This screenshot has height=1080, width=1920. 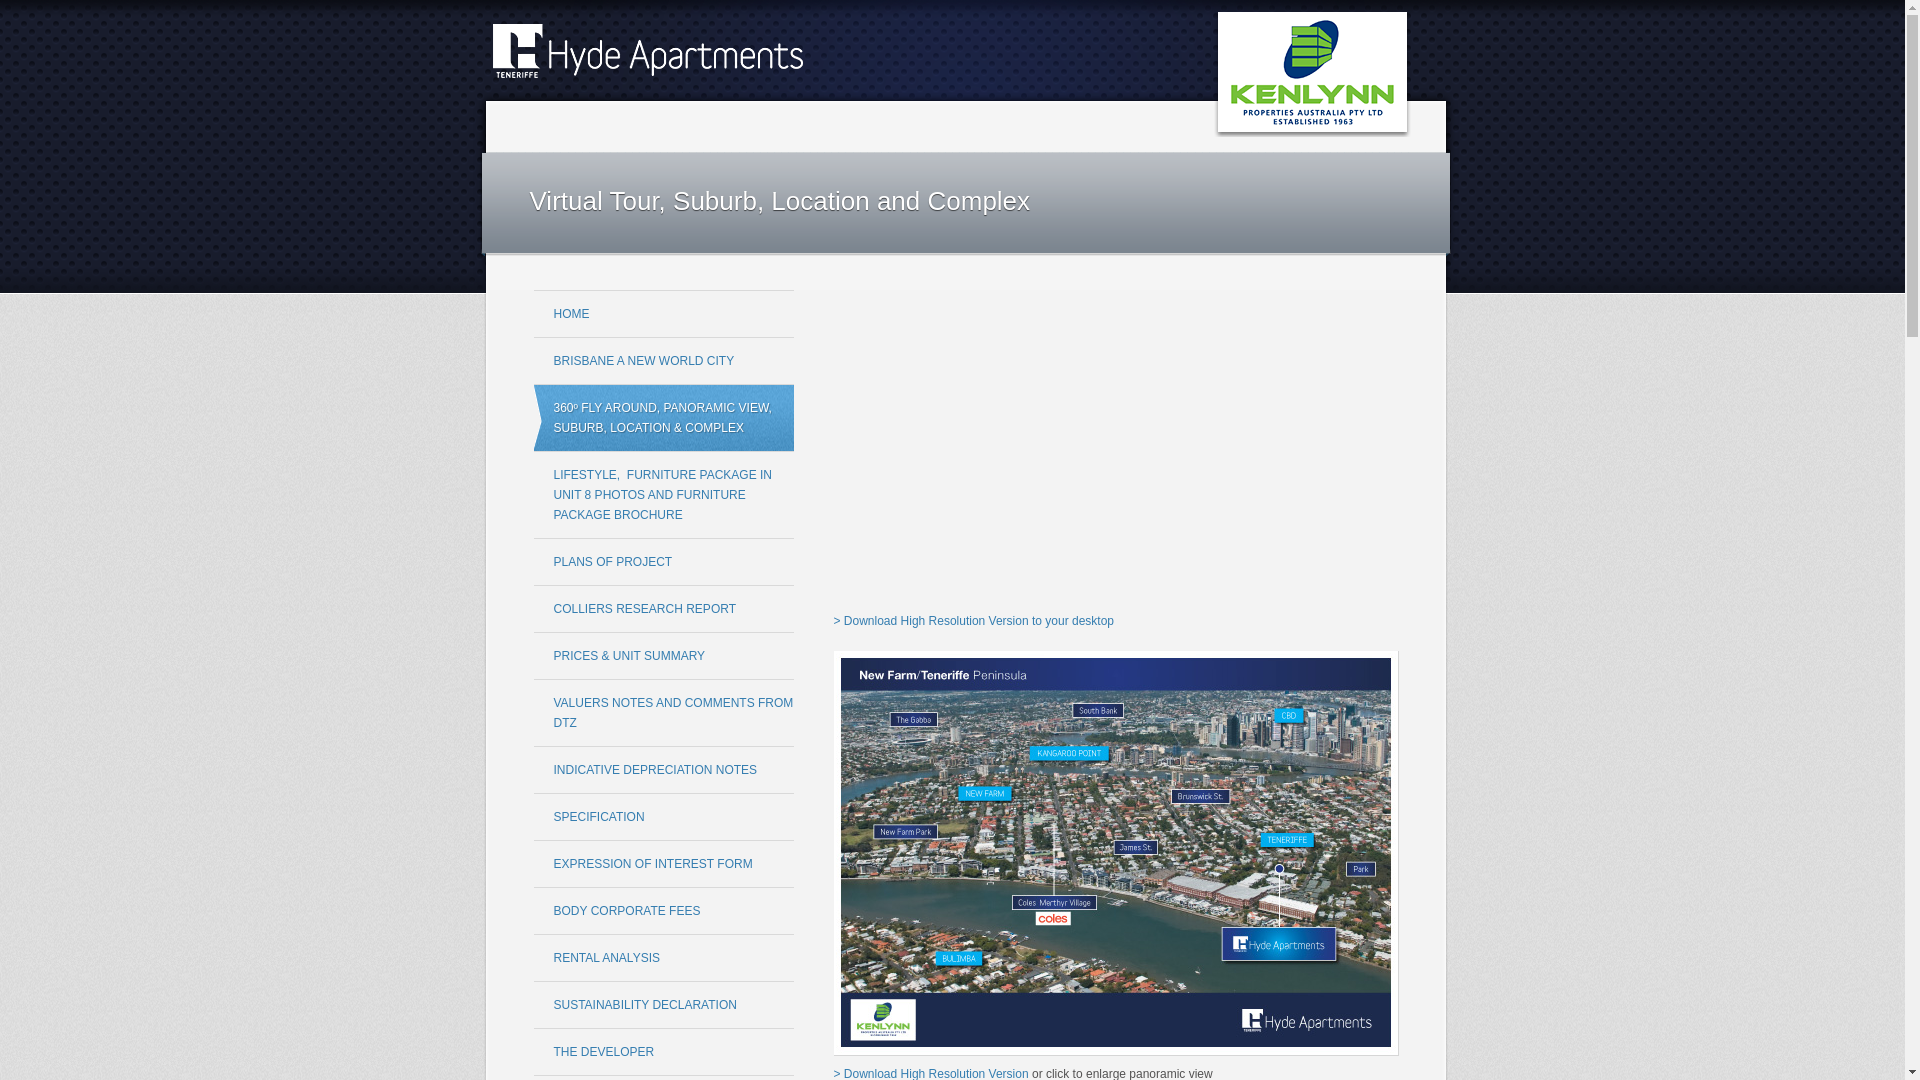 I want to click on EXPRESSION OF INTEREST FORM, so click(x=664, y=864).